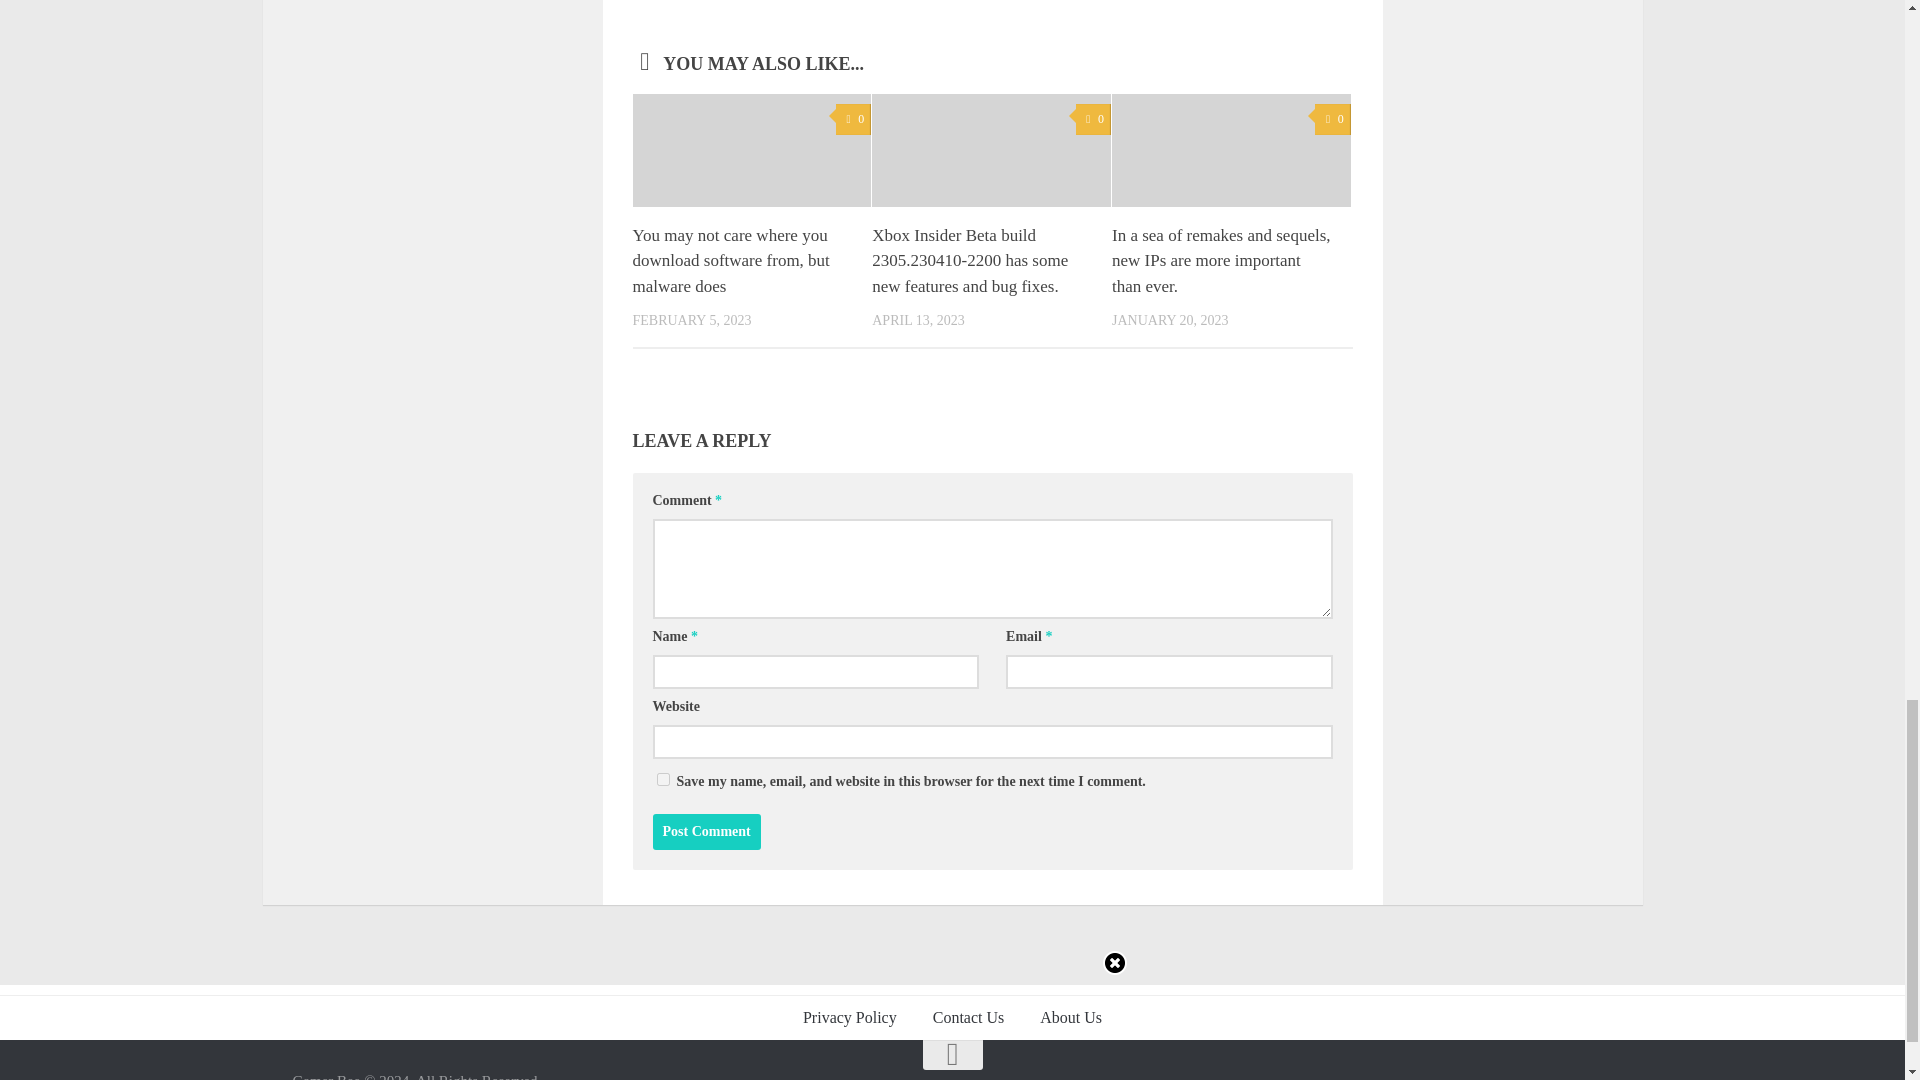 This screenshot has width=1920, height=1080. I want to click on 0, so click(1093, 119).